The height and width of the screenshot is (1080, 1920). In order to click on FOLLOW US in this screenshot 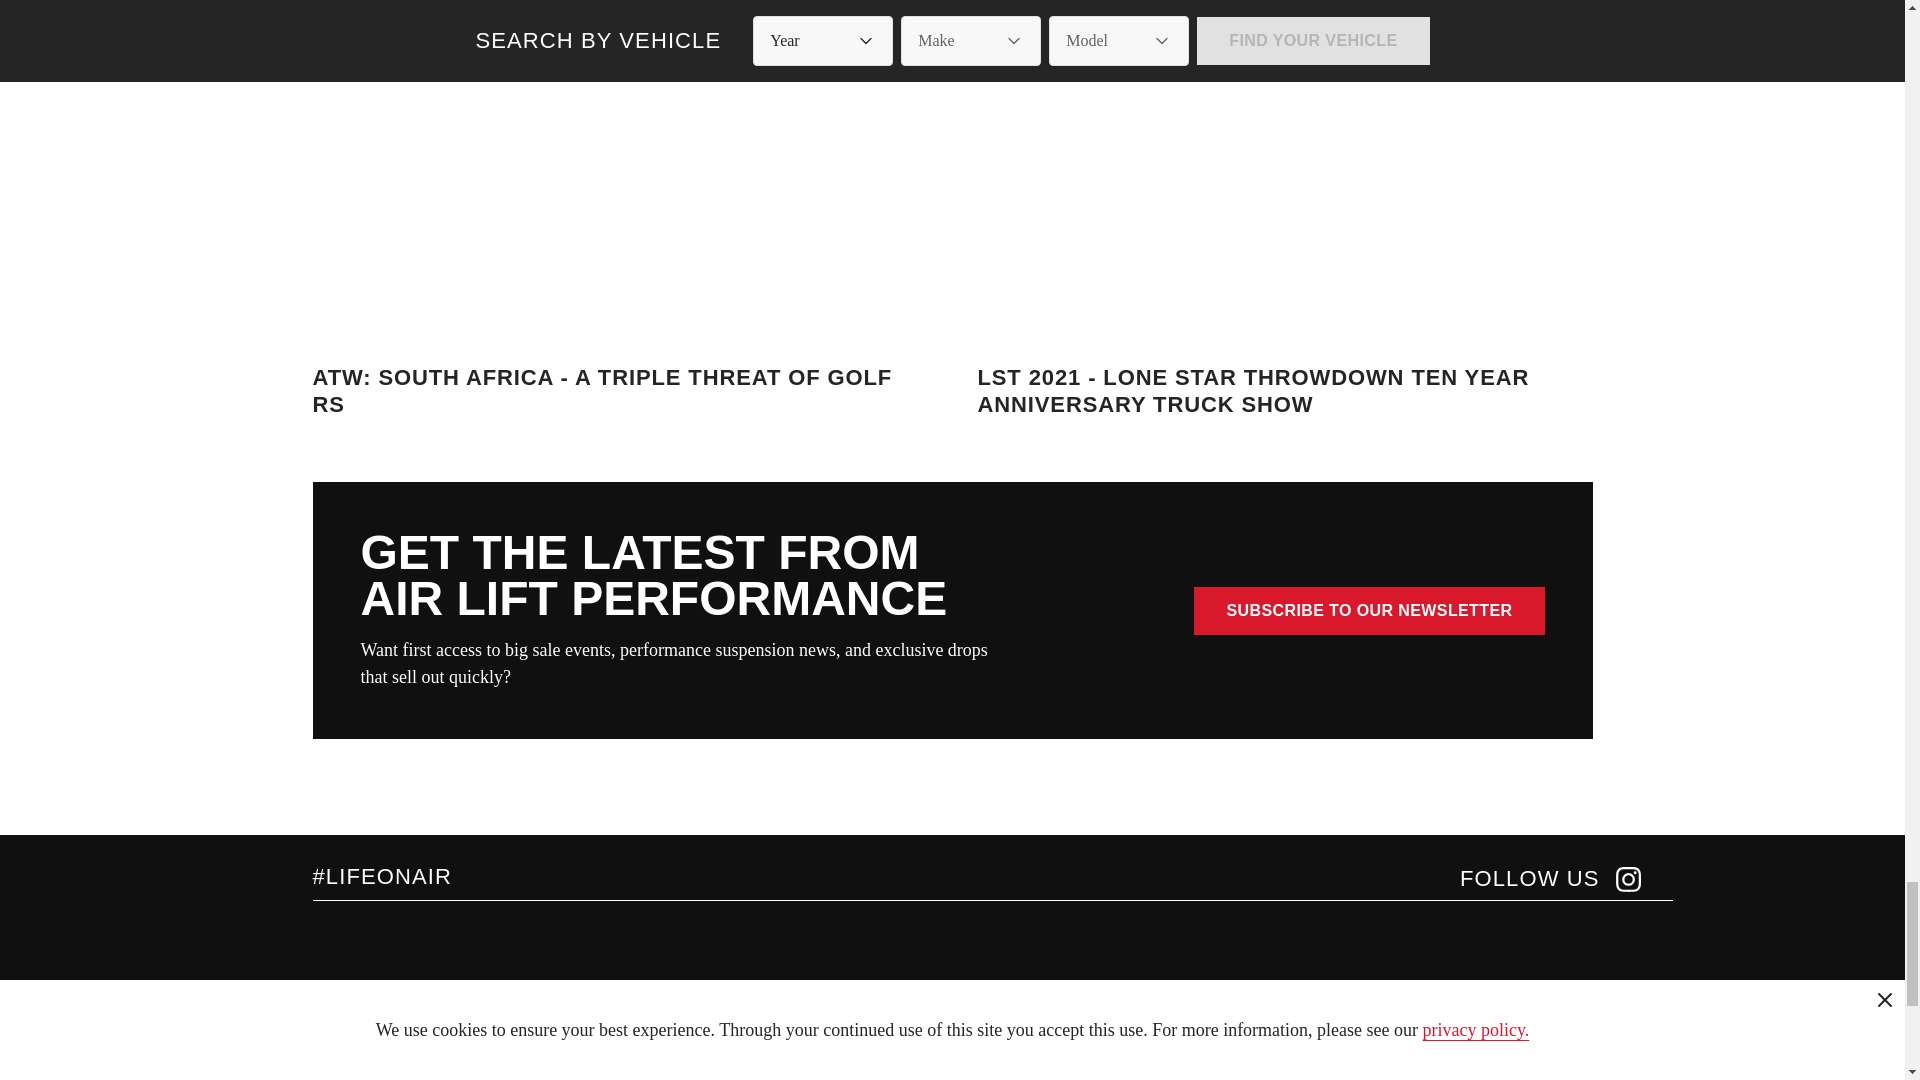, I will do `click(1549, 880)`.